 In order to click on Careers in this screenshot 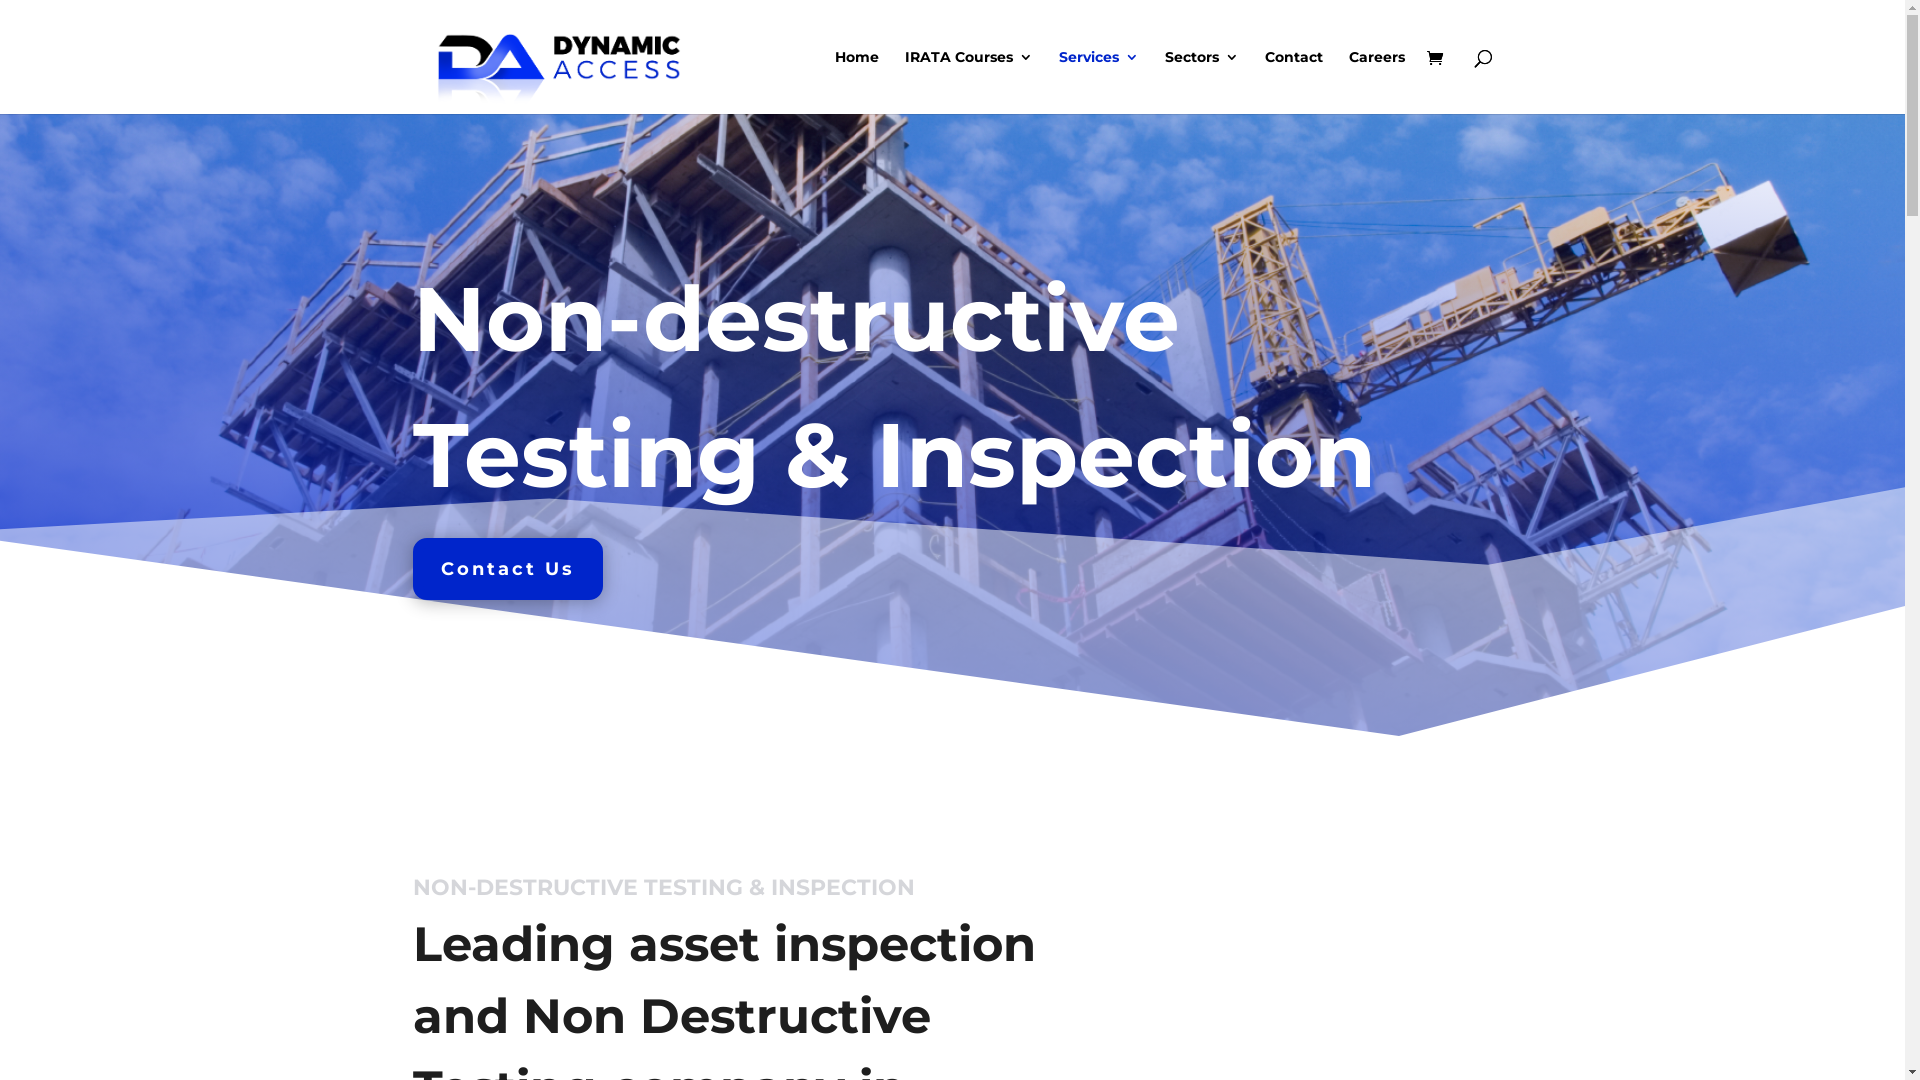, I will do `click(1376, 82)`.